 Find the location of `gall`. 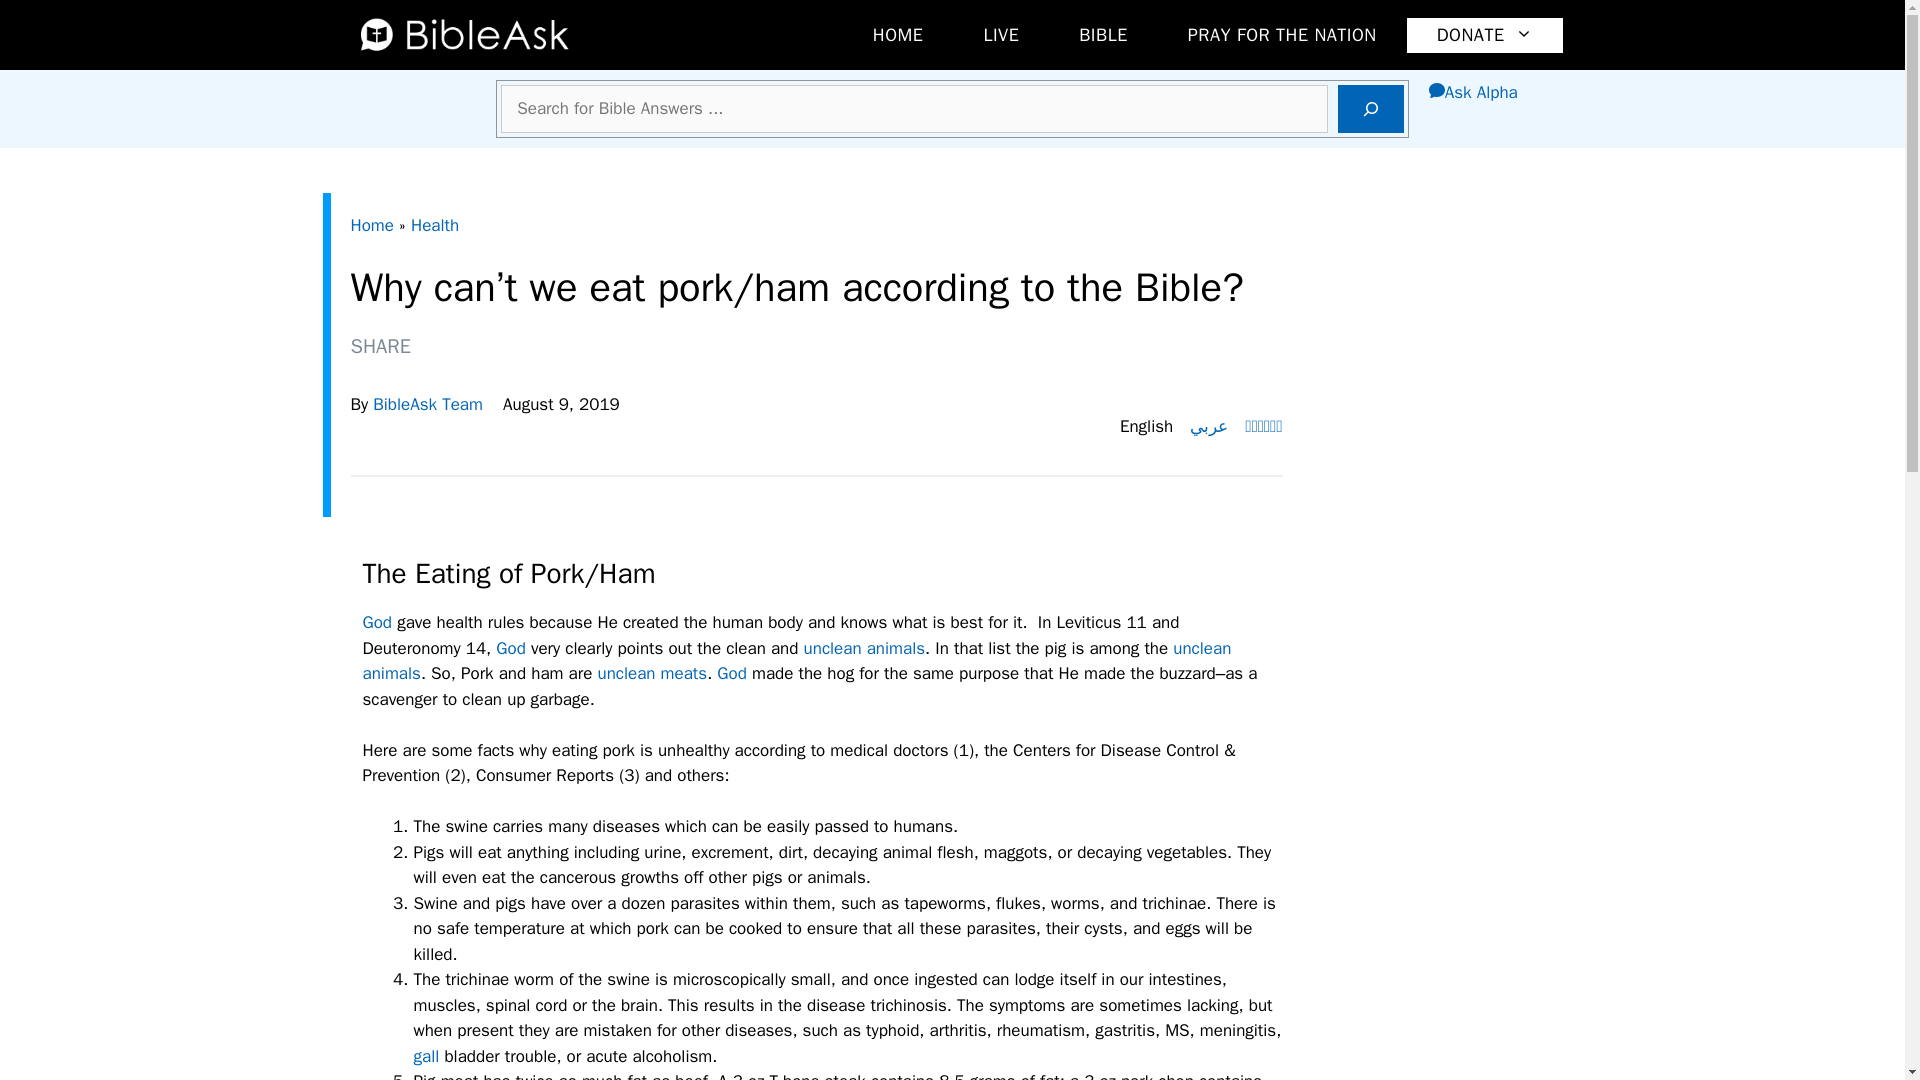

gall is located at coordinates (426, 1056).